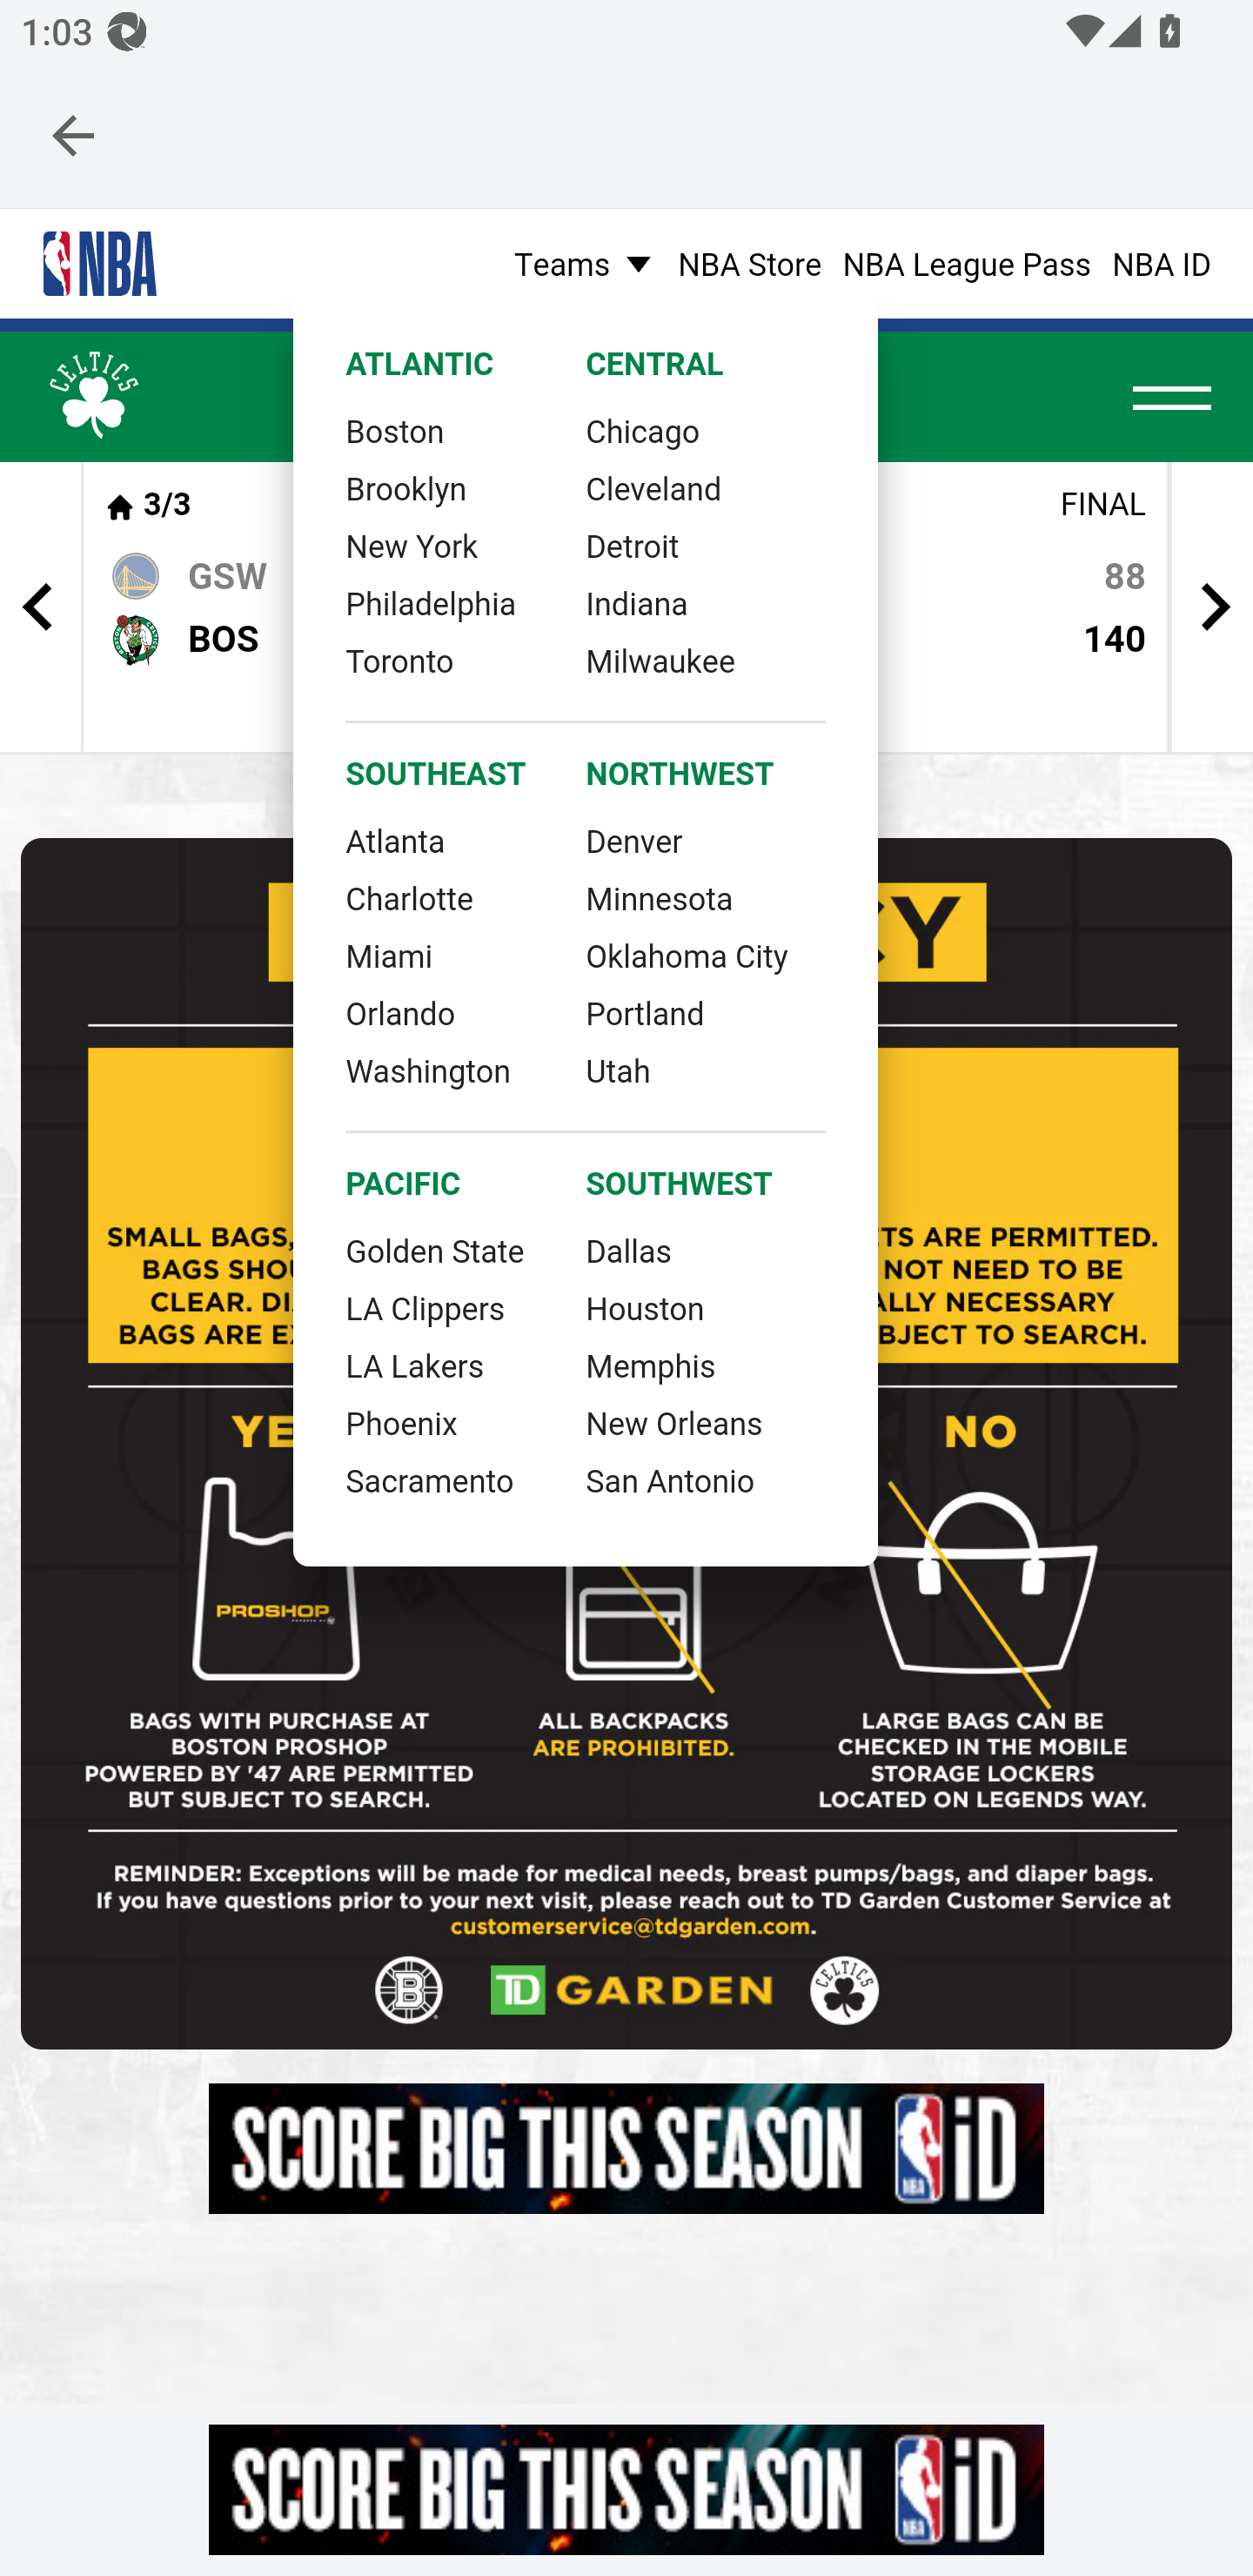 Image resolution: width=1253 pixels, height=2576 pixels. I want to click on Cleveland, so click(653, 486).